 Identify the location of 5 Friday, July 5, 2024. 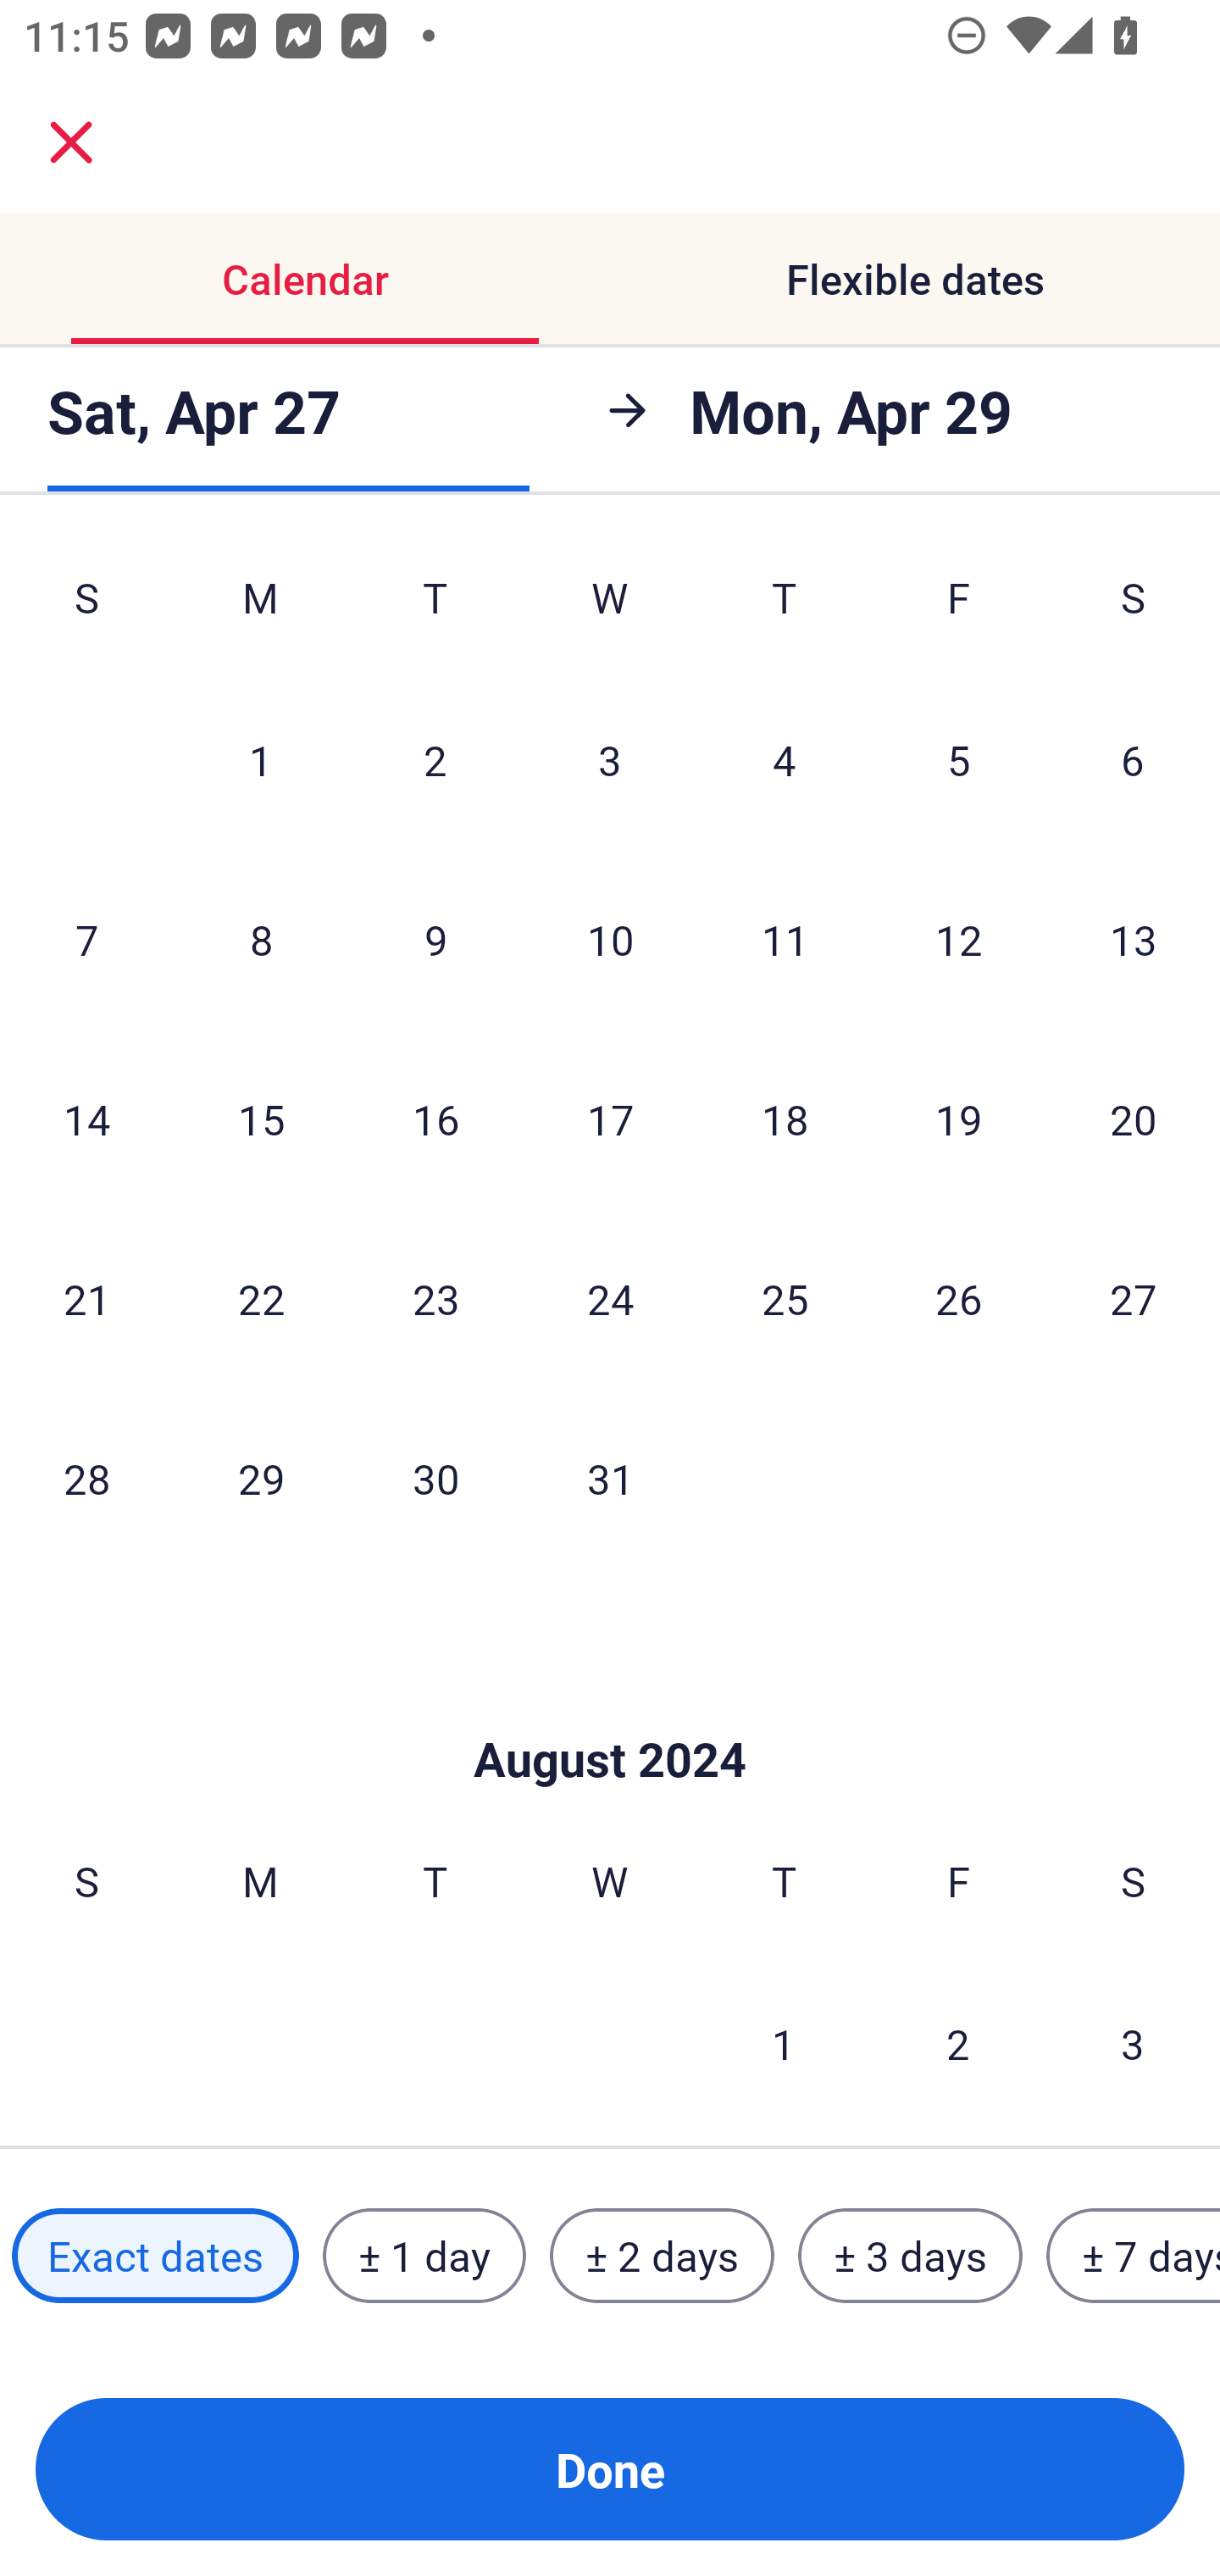
(959, 759).